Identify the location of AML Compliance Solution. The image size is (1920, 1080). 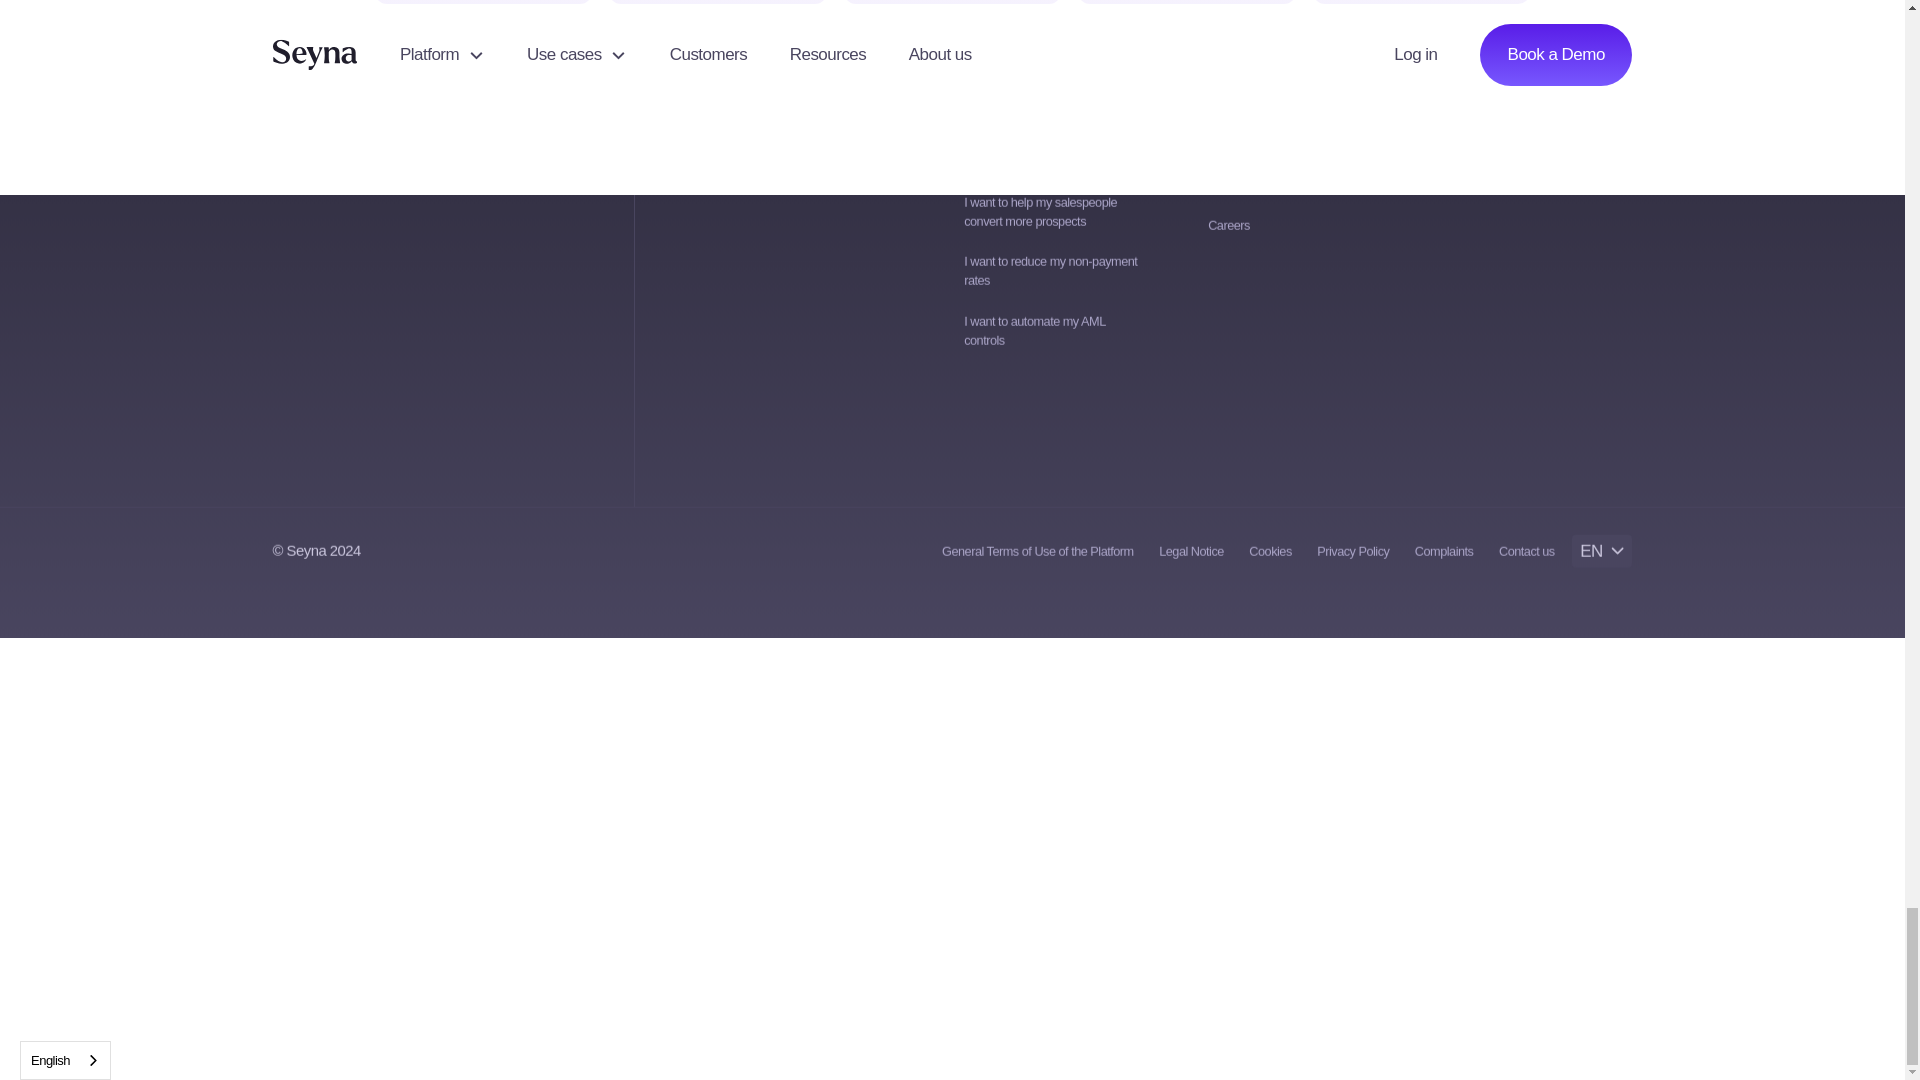
(1186, 2).